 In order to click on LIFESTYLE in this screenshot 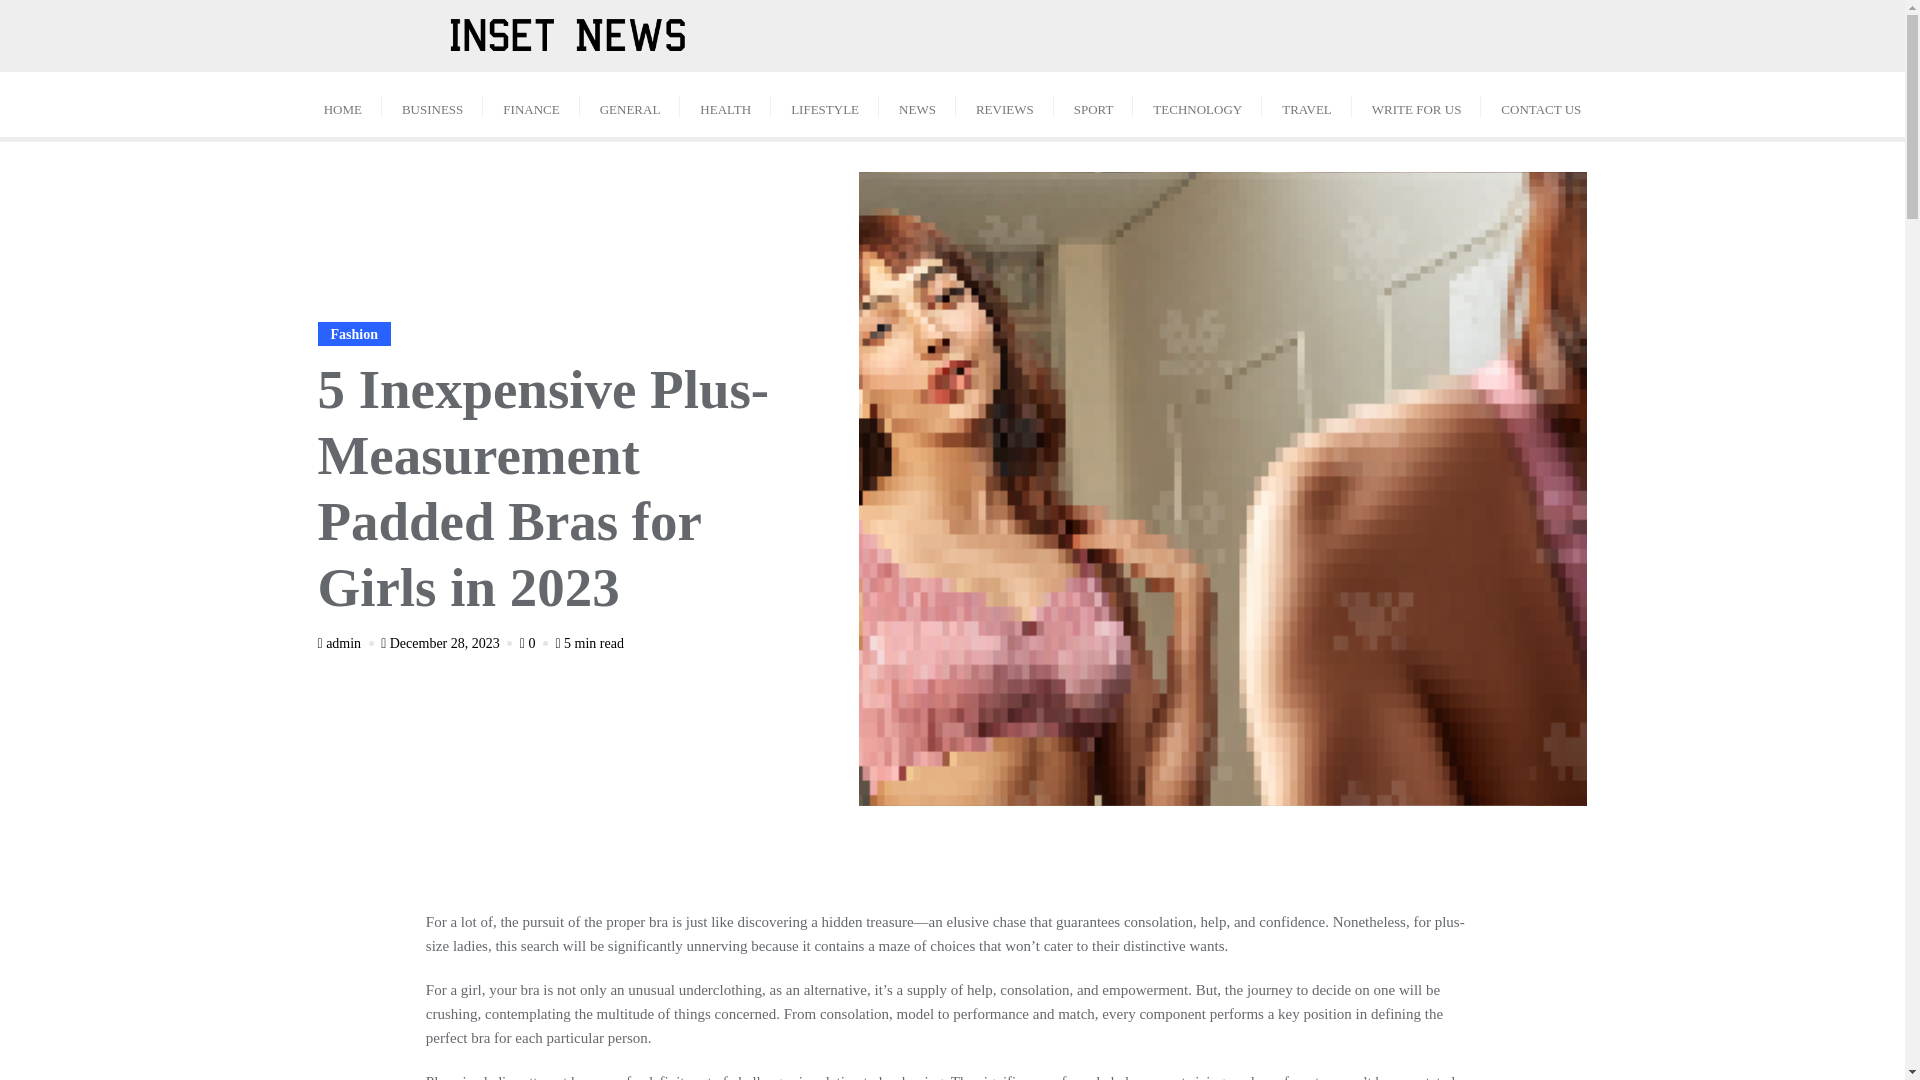, I will do `click(825, 104)`.